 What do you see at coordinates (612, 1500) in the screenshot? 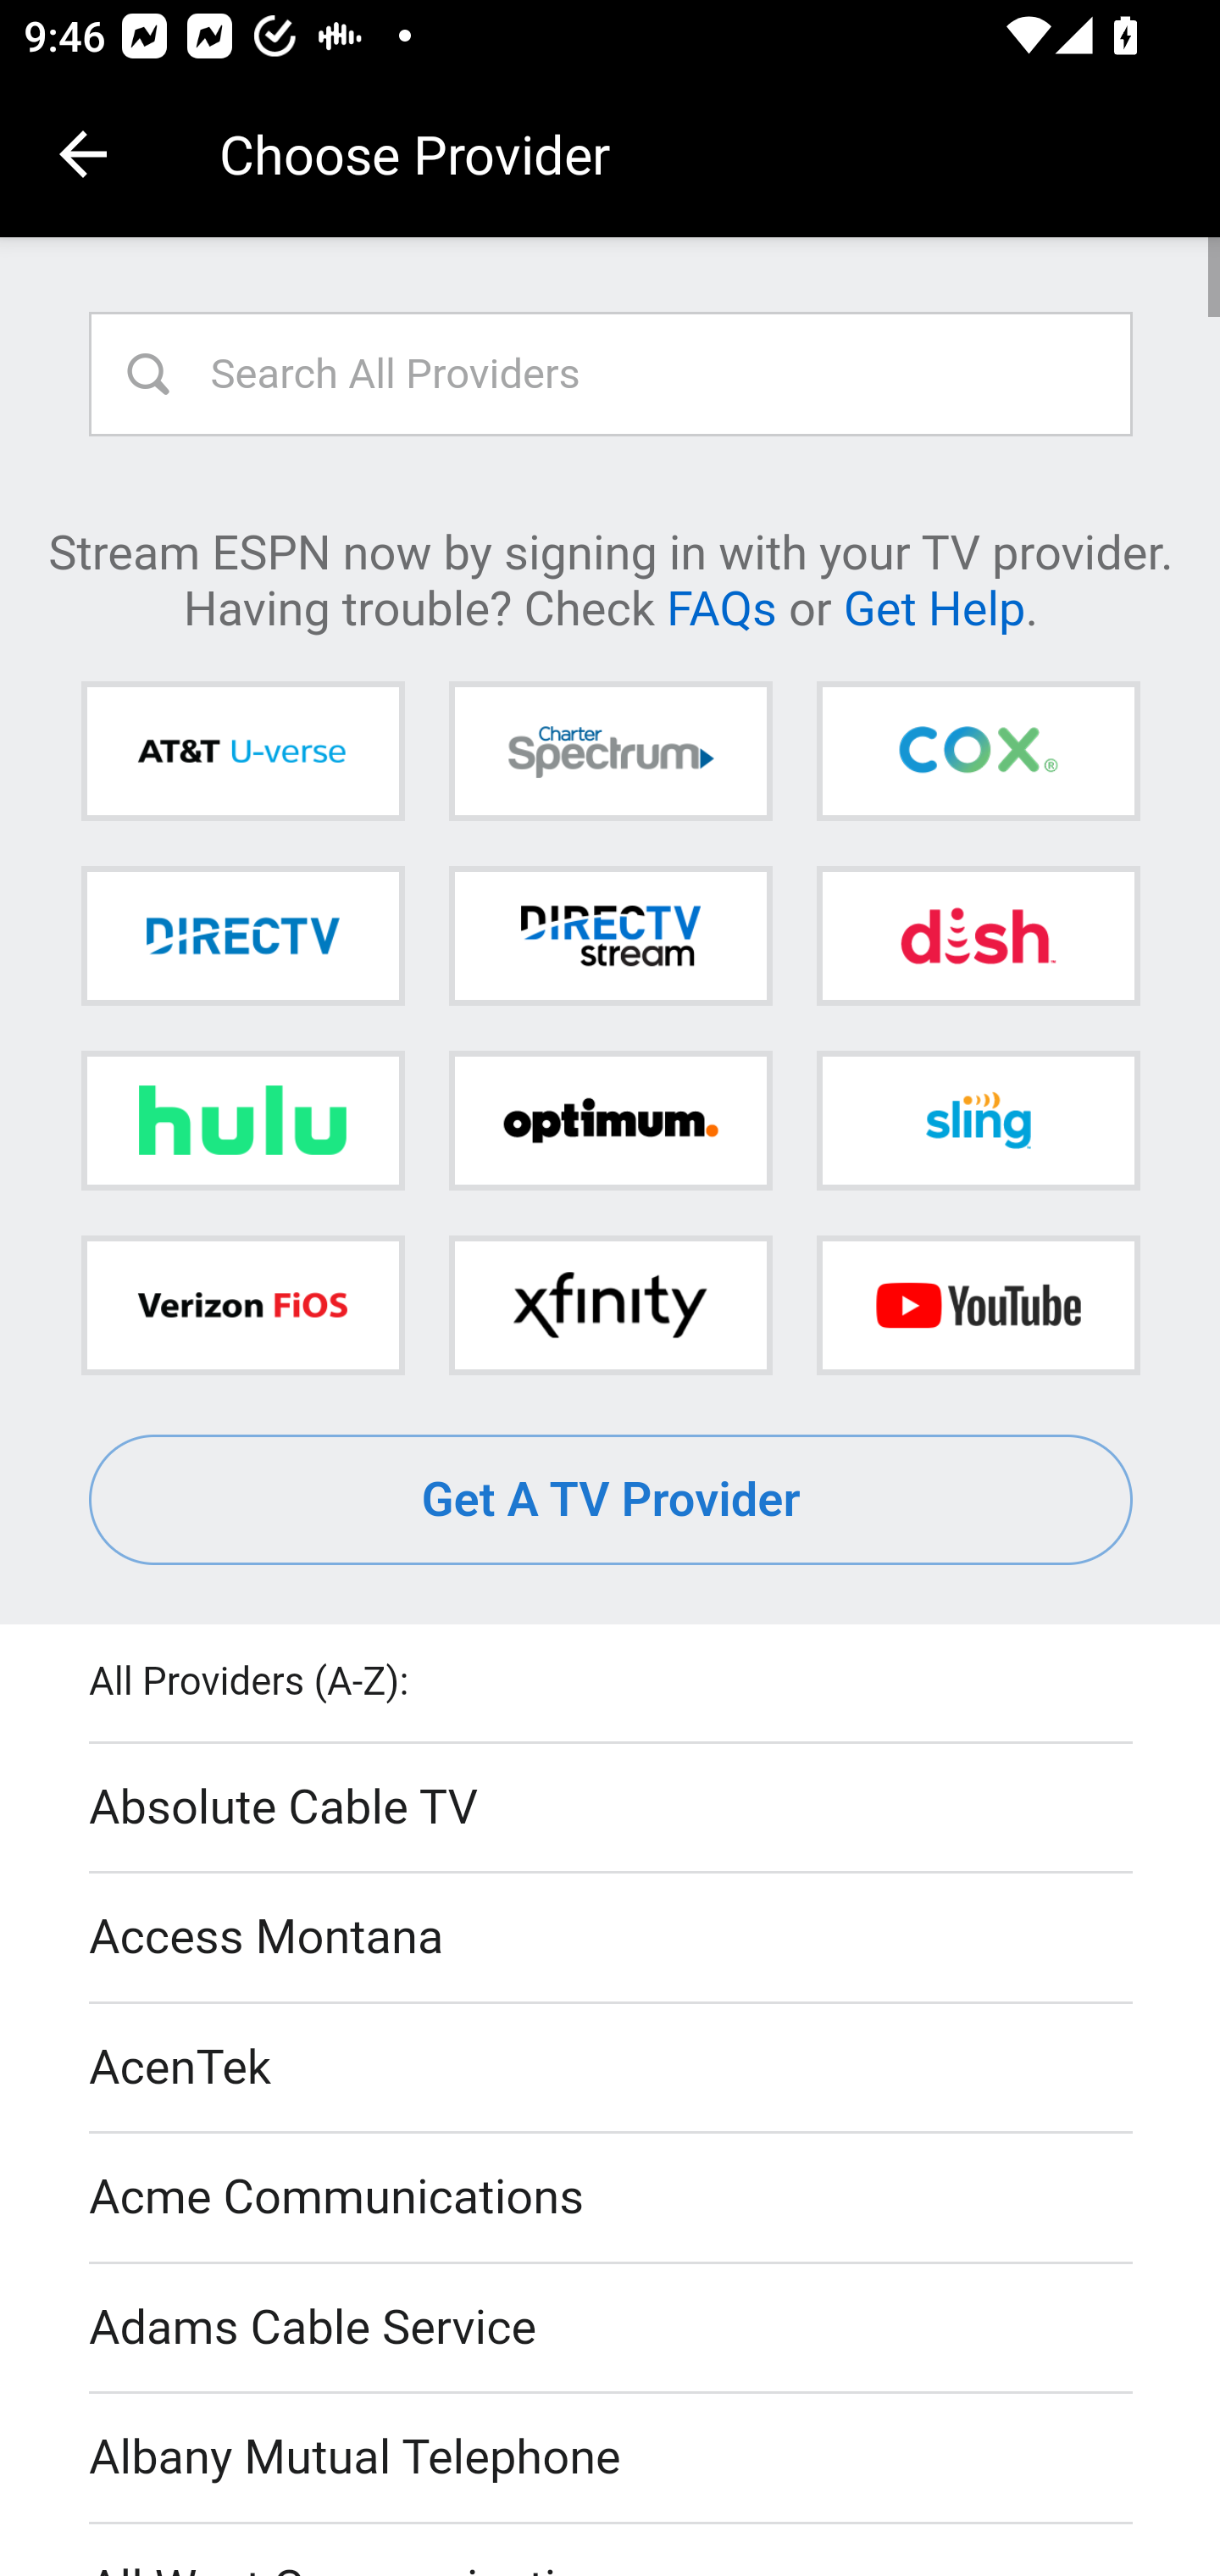
I see `Get A TV Provider` at bounding box center [612, 1500].